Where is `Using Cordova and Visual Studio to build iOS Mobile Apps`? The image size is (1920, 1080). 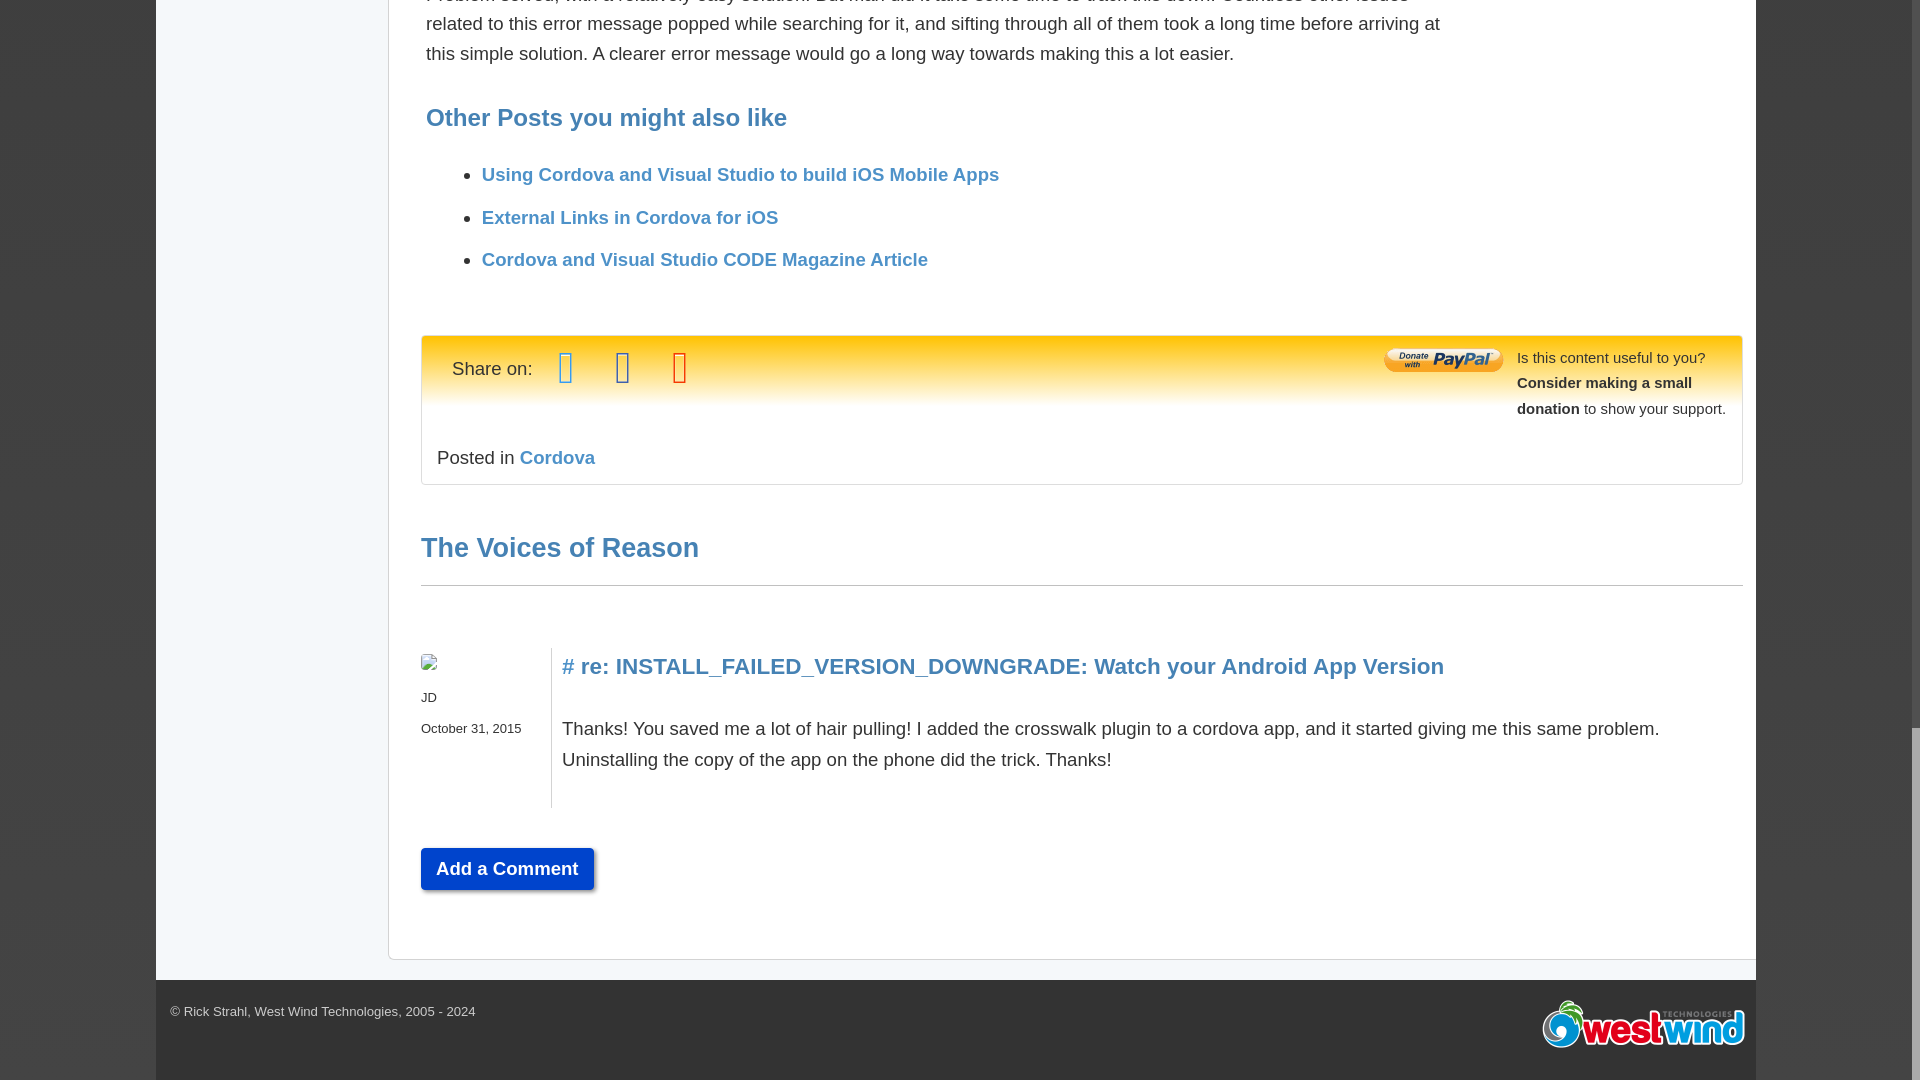
Using Cordova and Visual Studio to build iOS Mobile Apps is located at coordinates (740, 174).